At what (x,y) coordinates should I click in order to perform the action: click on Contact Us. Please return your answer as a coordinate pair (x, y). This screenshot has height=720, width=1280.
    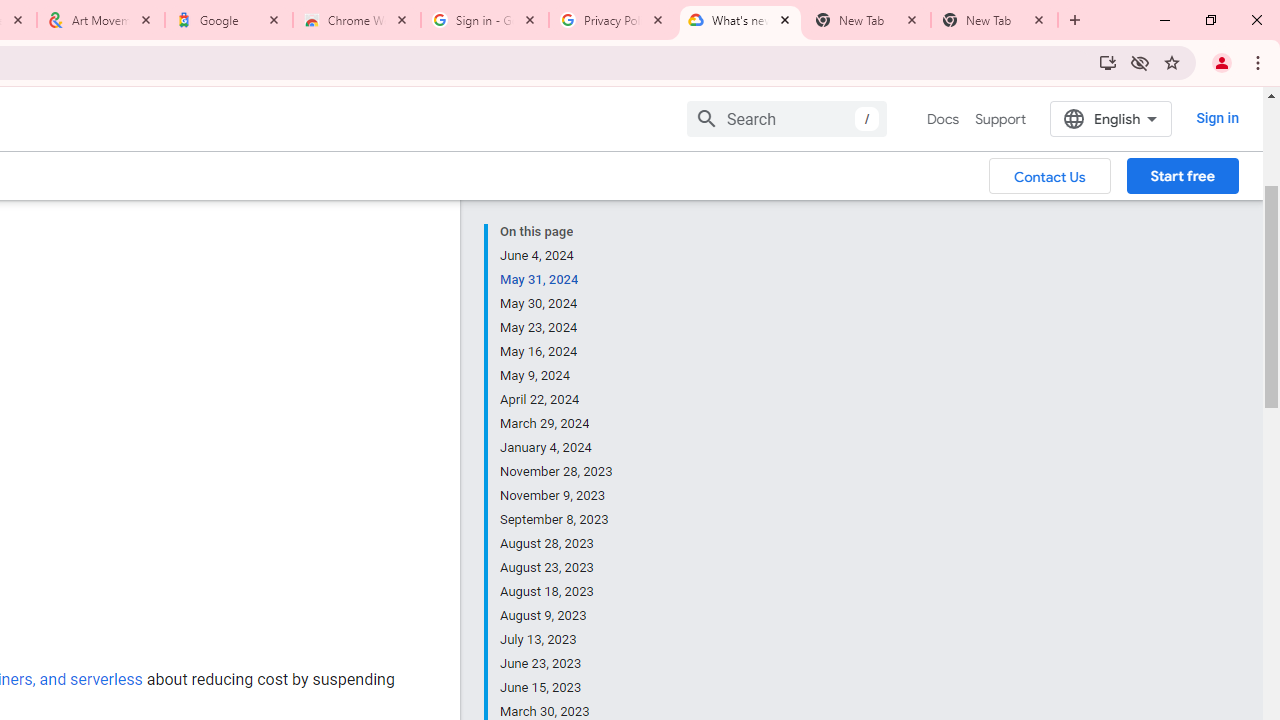
    Looking at the image, I should click on (1050, 175).